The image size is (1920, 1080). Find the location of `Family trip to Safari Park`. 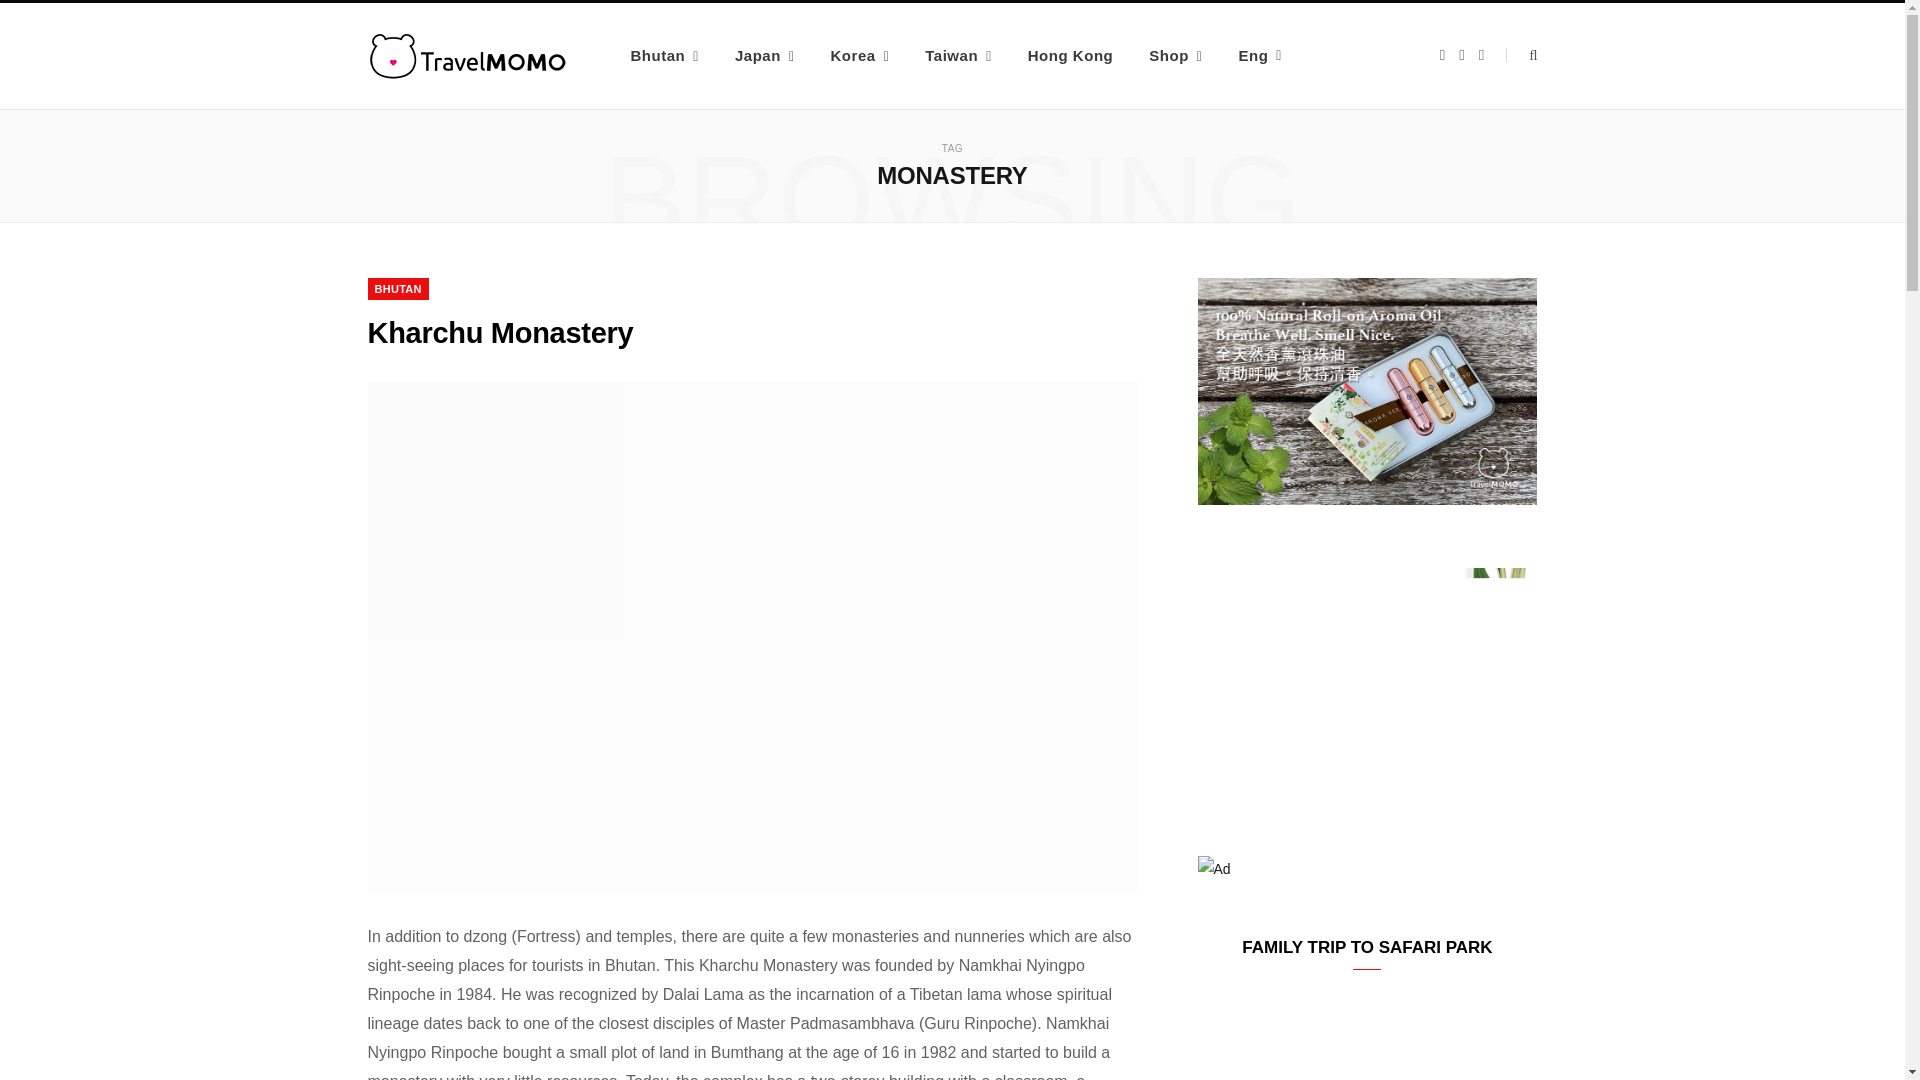

Family trip to Safari Park is located at coordinates (1368, 1042).